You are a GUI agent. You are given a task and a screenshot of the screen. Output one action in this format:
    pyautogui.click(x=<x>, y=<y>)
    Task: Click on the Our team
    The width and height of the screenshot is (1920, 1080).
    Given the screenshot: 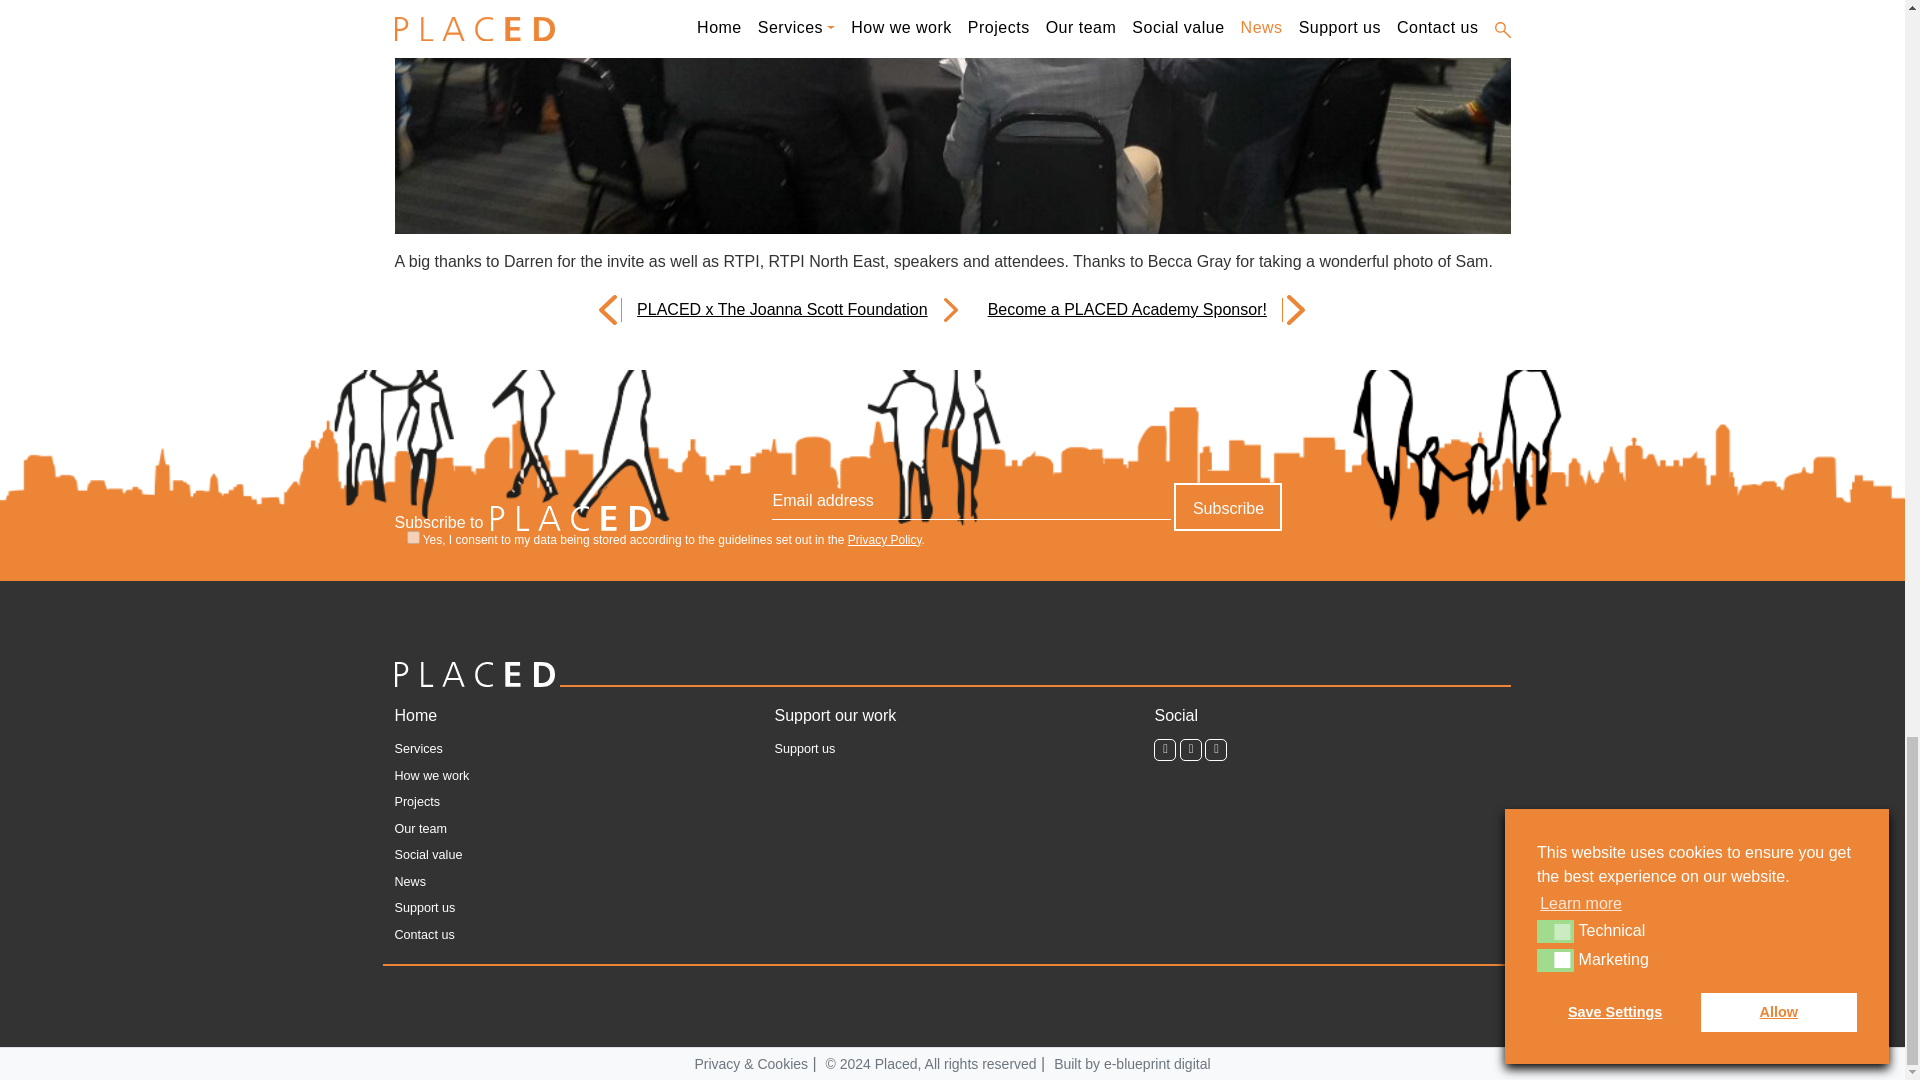 What is the action you would take?
    pyautogui.click(x=420, y=830)
    